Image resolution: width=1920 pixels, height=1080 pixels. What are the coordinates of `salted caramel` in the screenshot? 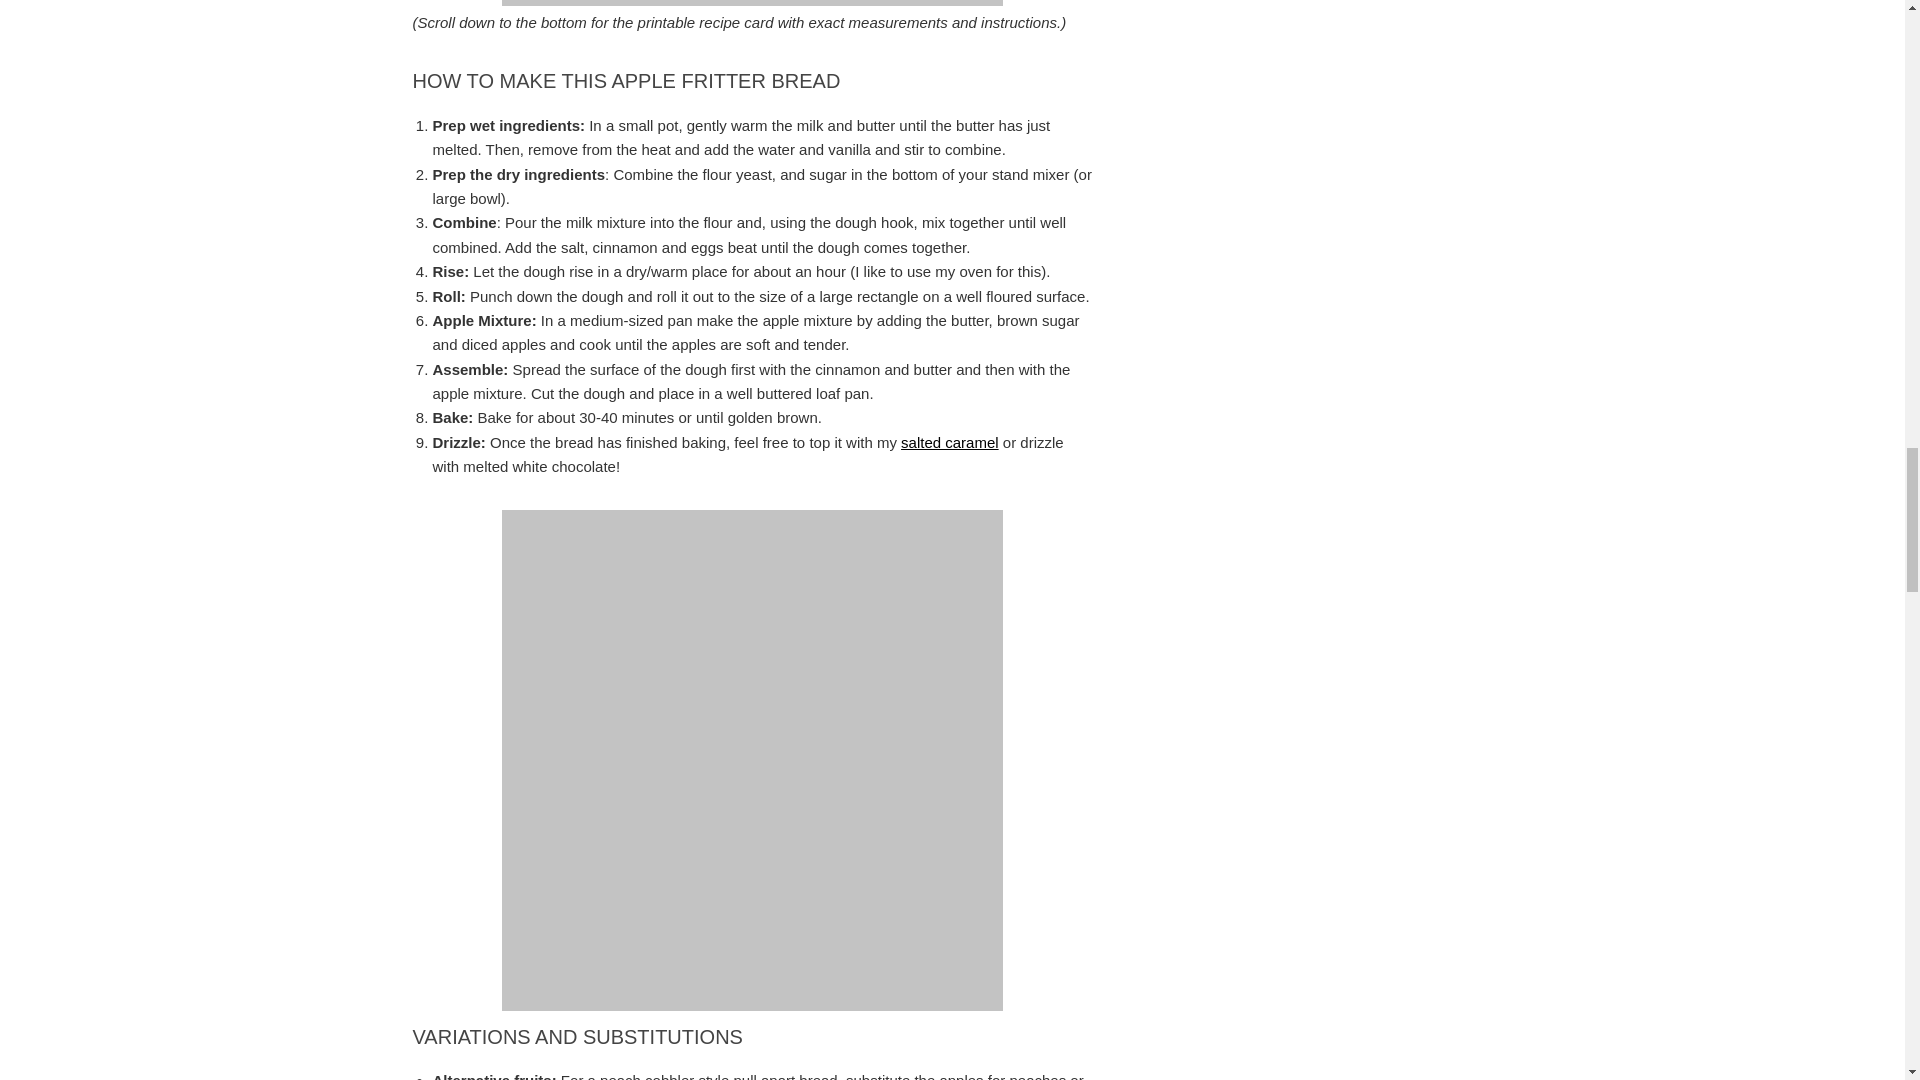 It's located at (949, 442).